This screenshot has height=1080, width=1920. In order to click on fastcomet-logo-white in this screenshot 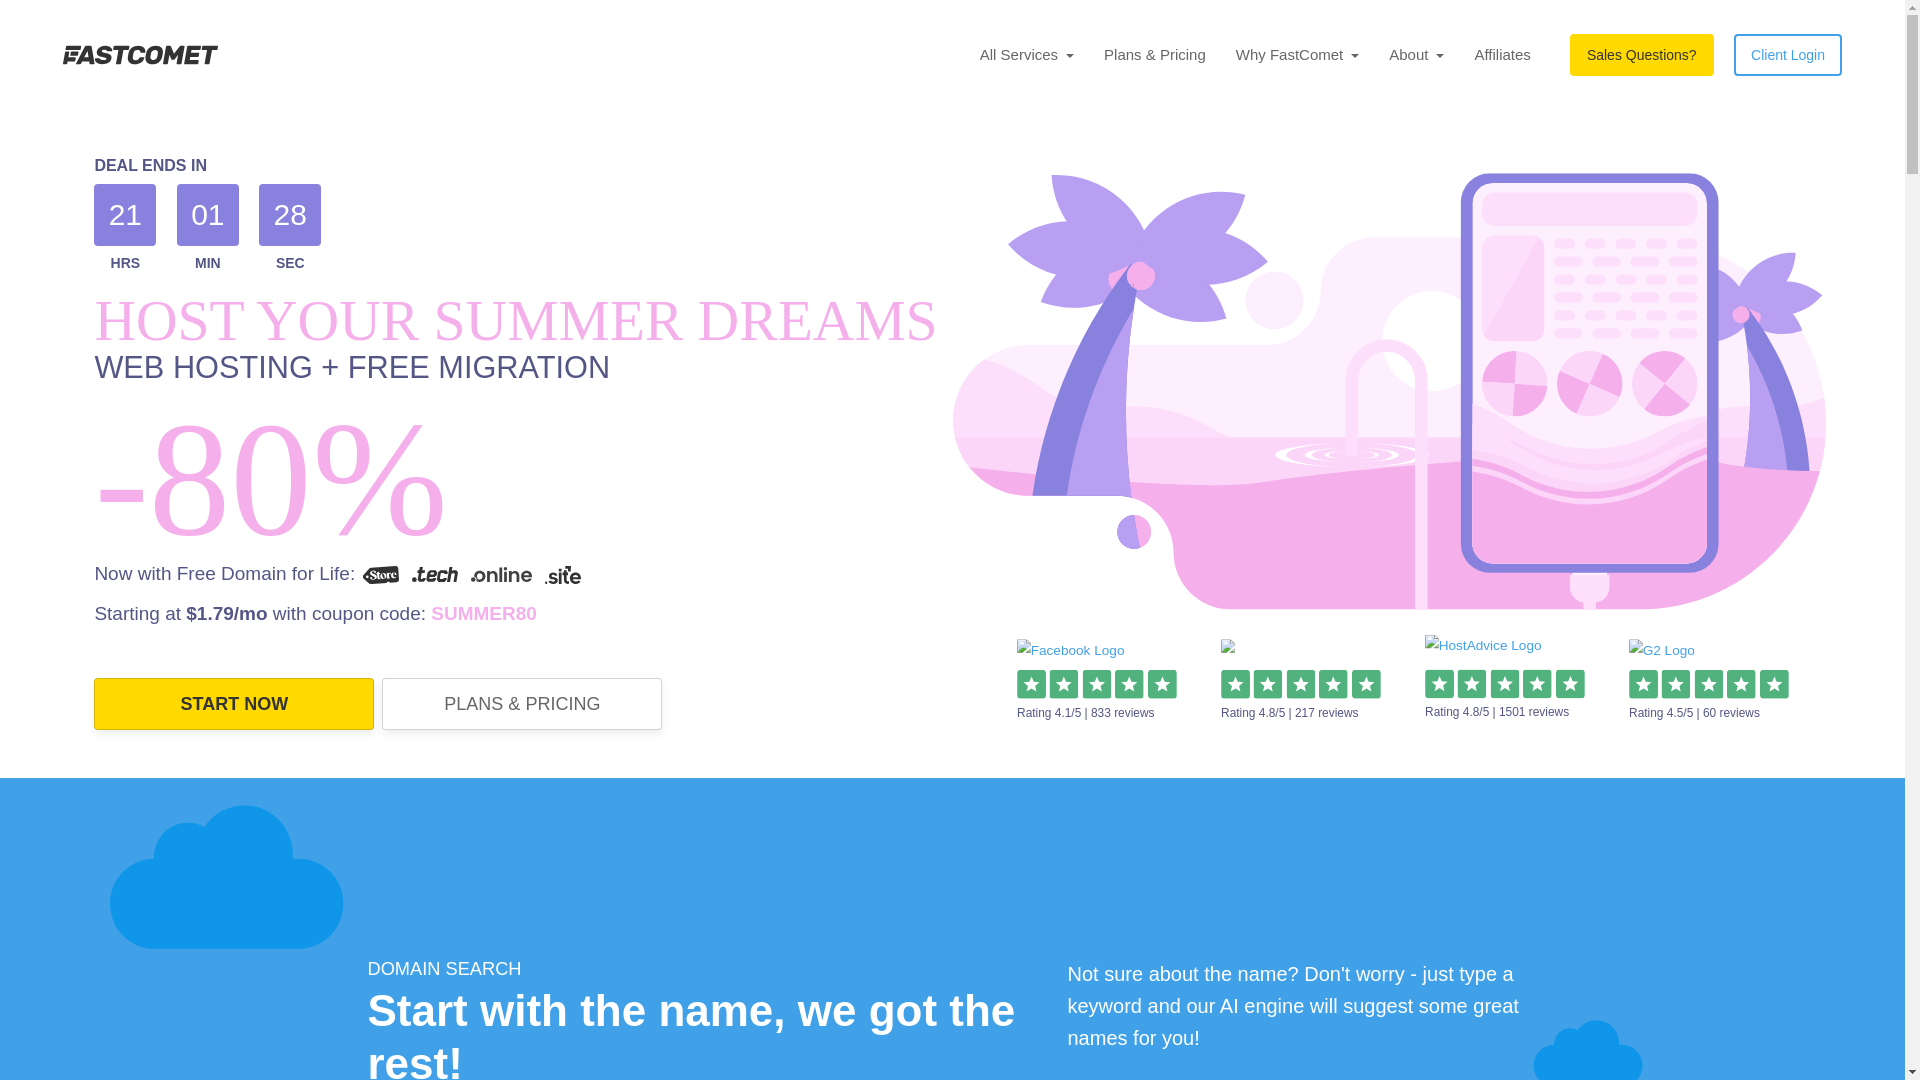, I will do `click(140, 54)`.